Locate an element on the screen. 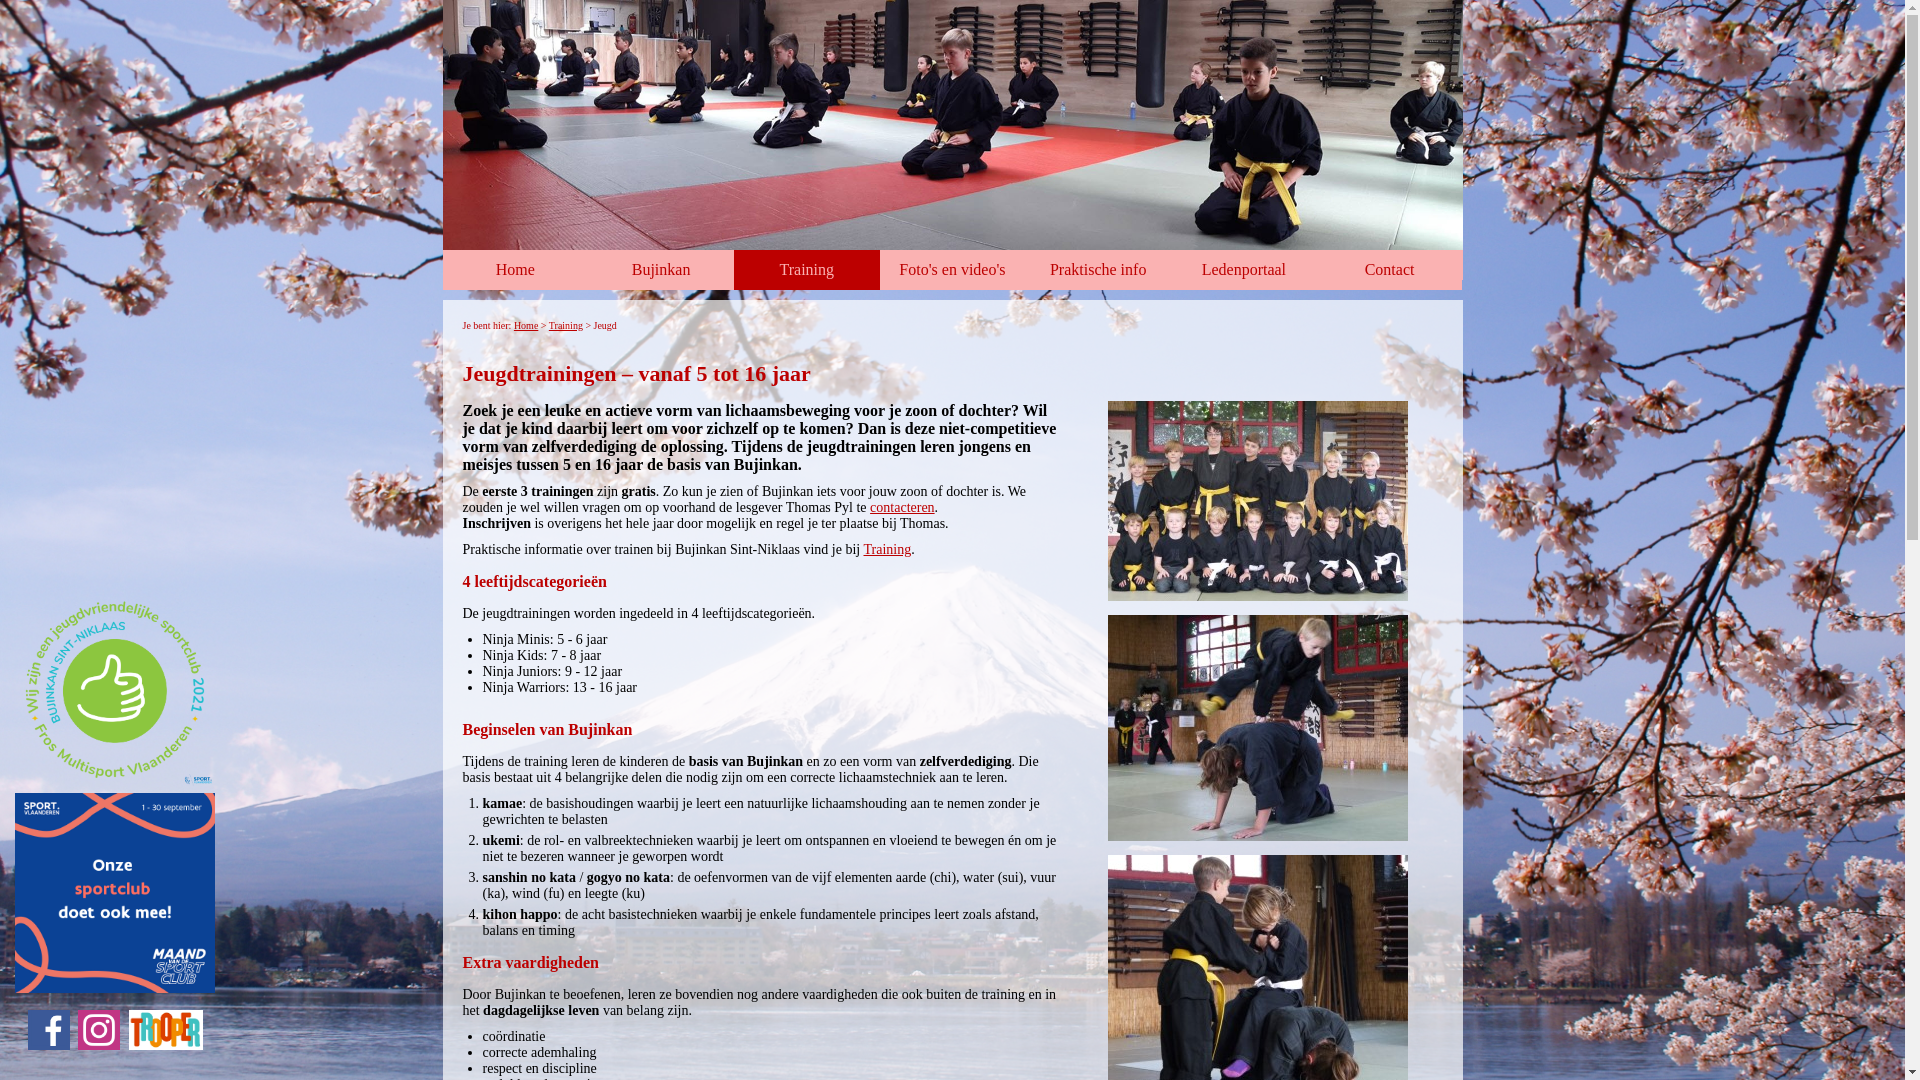 The width and height of the screenshot is (1920, 1080). Foto's en video's is located at coordinates (953, 270).